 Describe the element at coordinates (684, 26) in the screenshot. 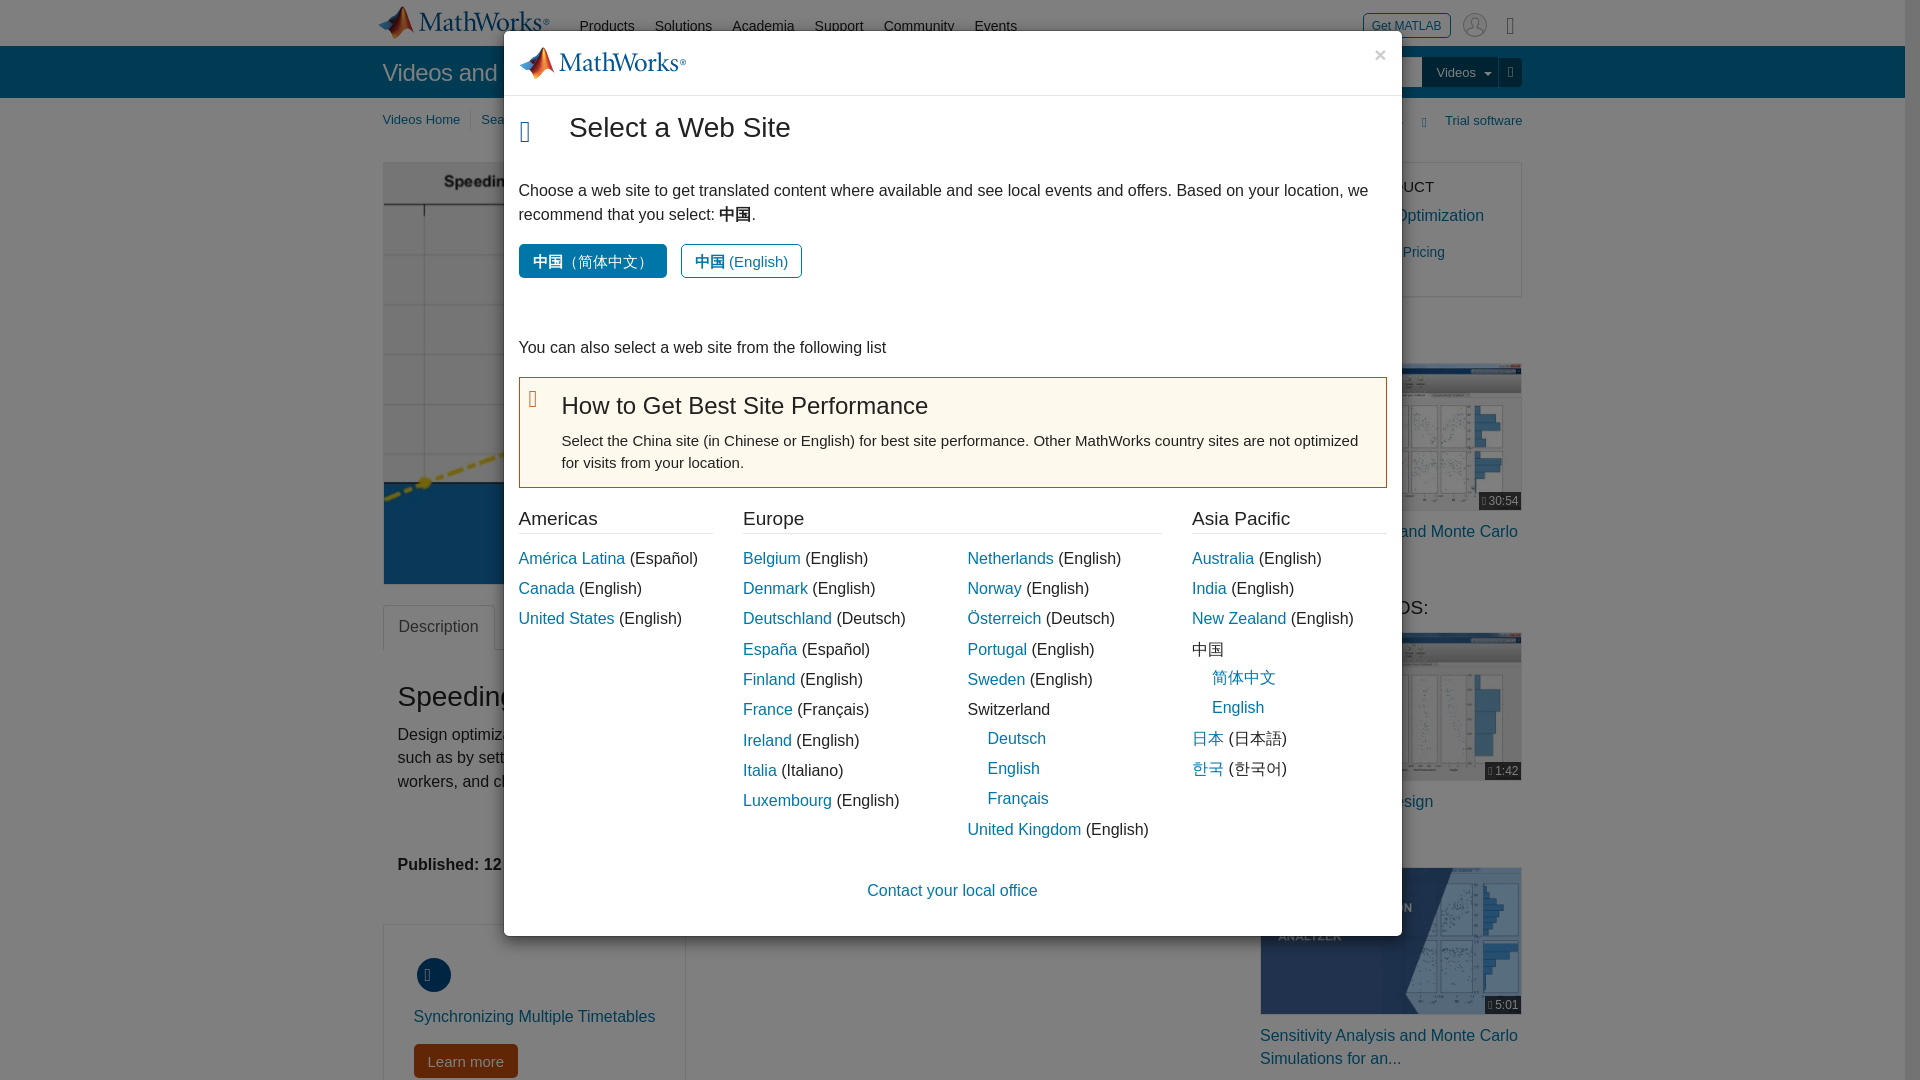

I see `Solutions` at that location.